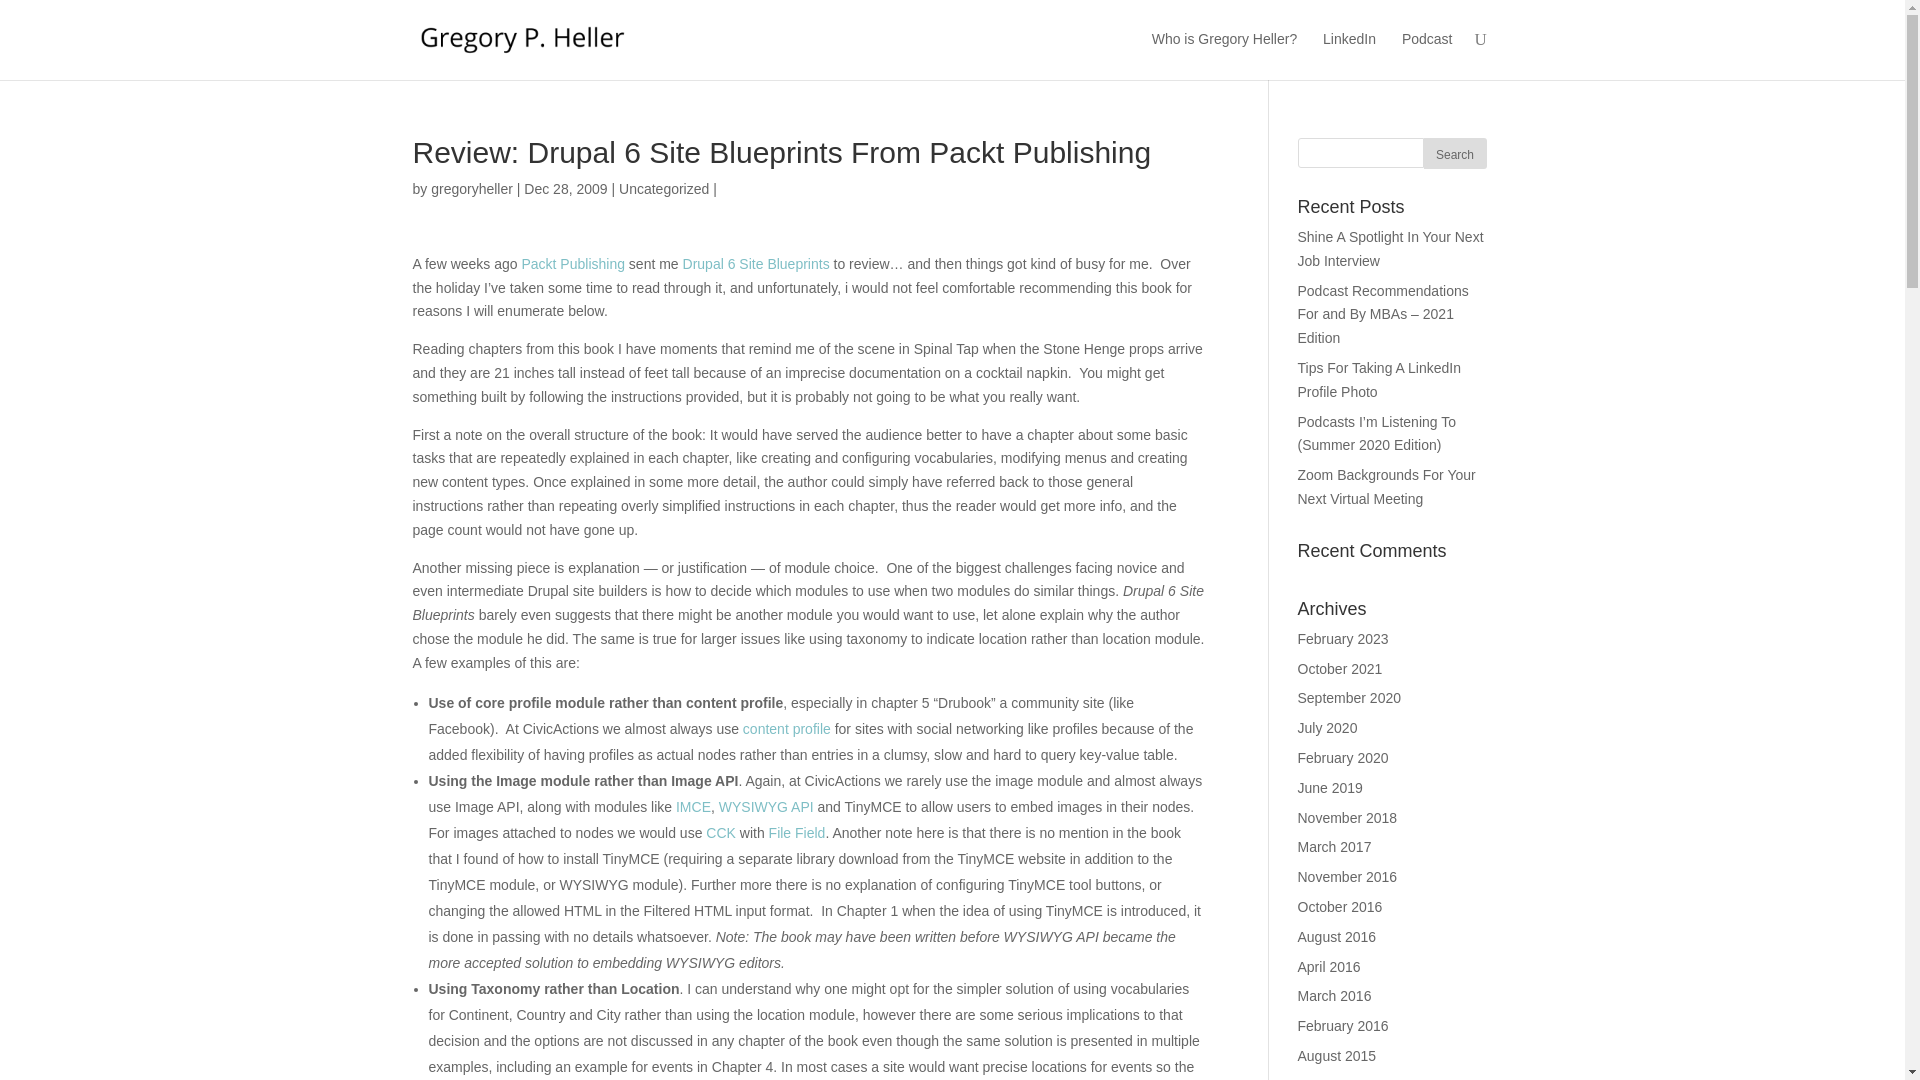 The width and height of the screenshot is (1920, 1080). I want to click on CCK, so click(720, 833).